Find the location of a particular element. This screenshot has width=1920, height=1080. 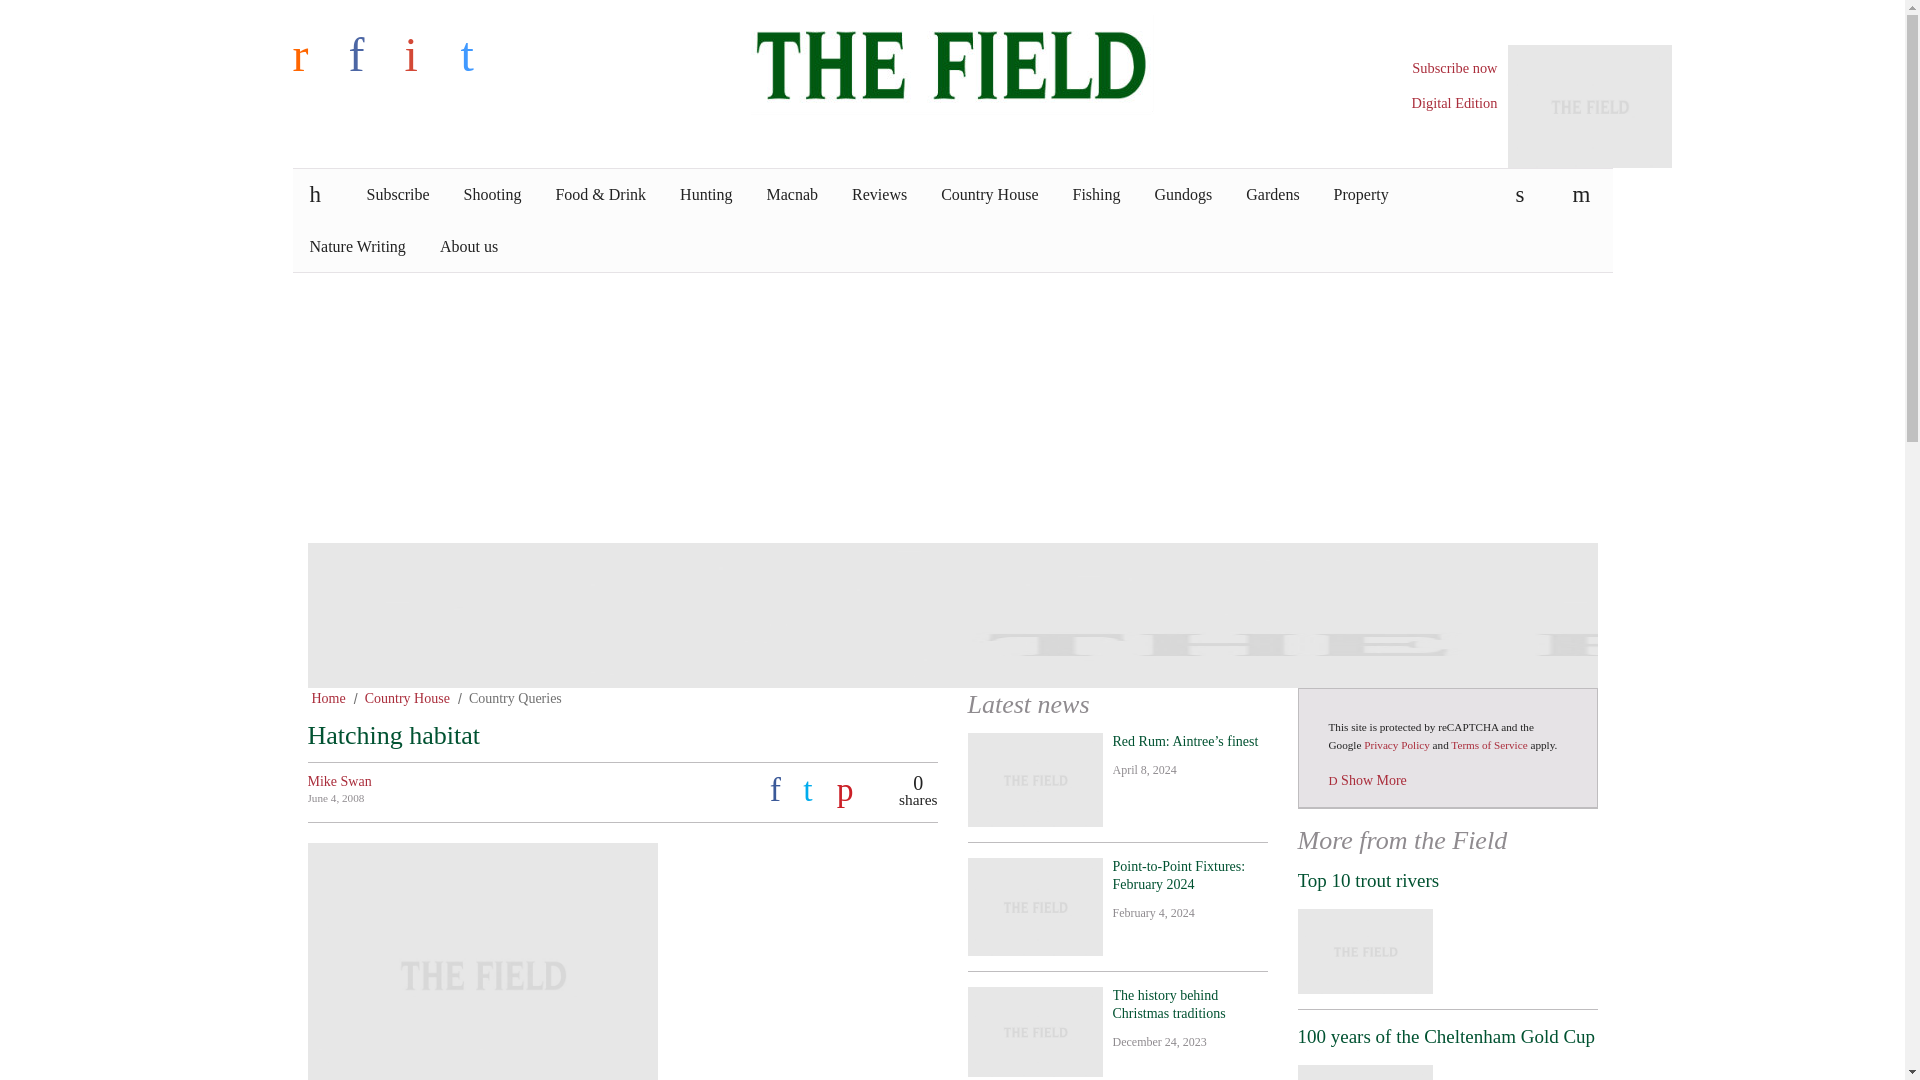

Reviews is located at coordinates (879, 194).